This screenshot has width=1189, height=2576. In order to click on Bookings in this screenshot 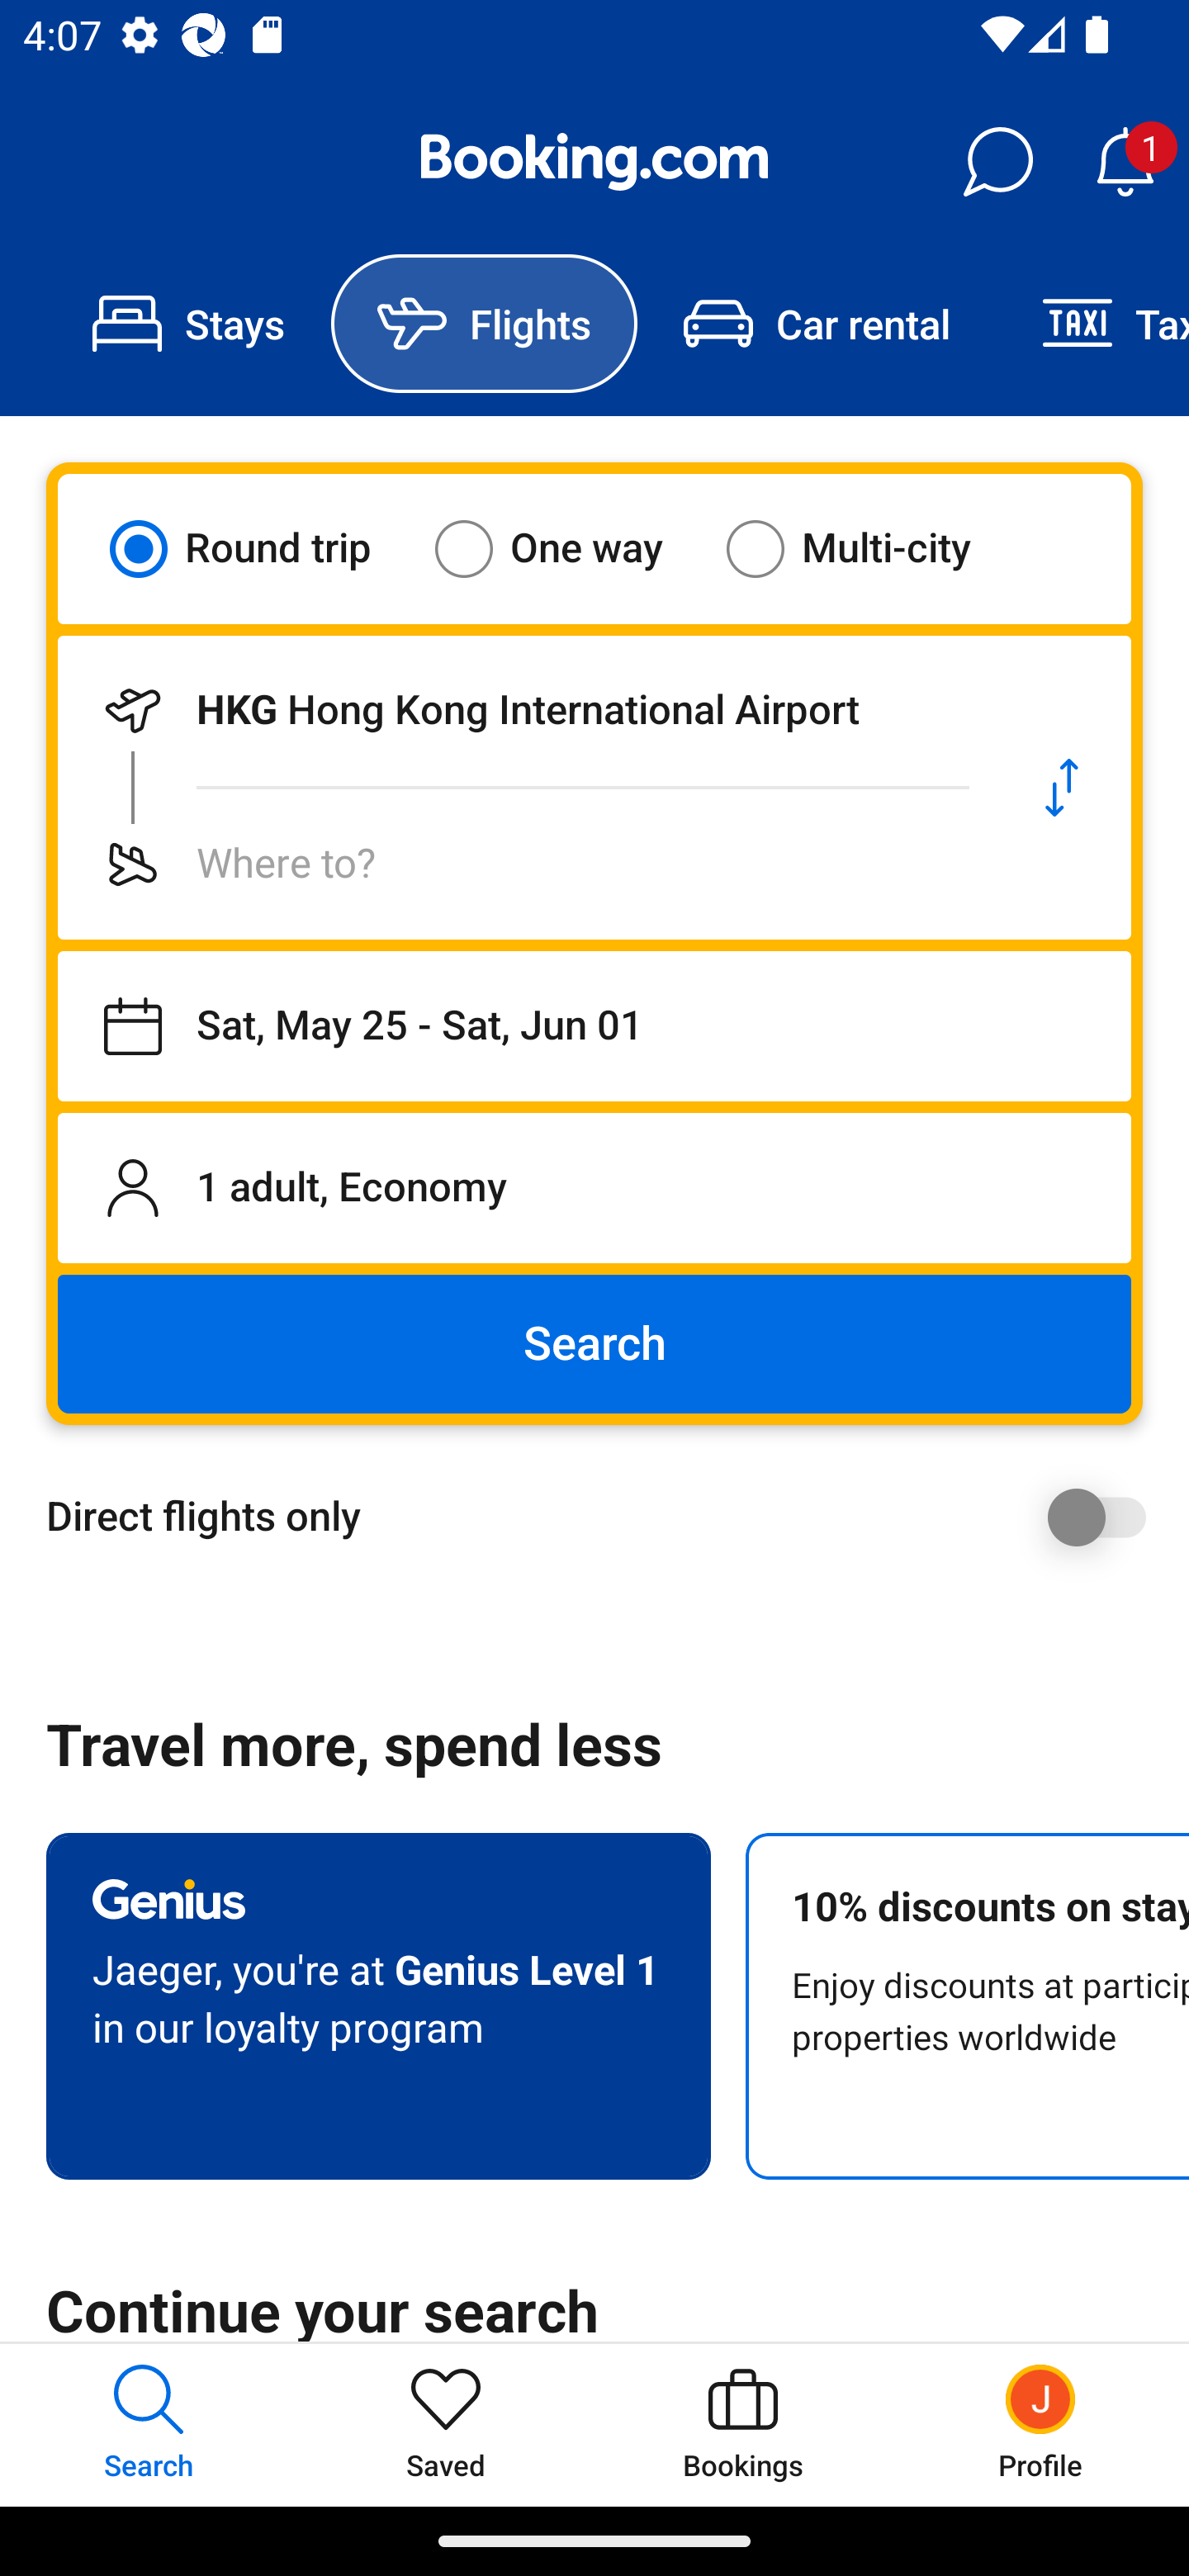, I will do `click(743, 2424)`.